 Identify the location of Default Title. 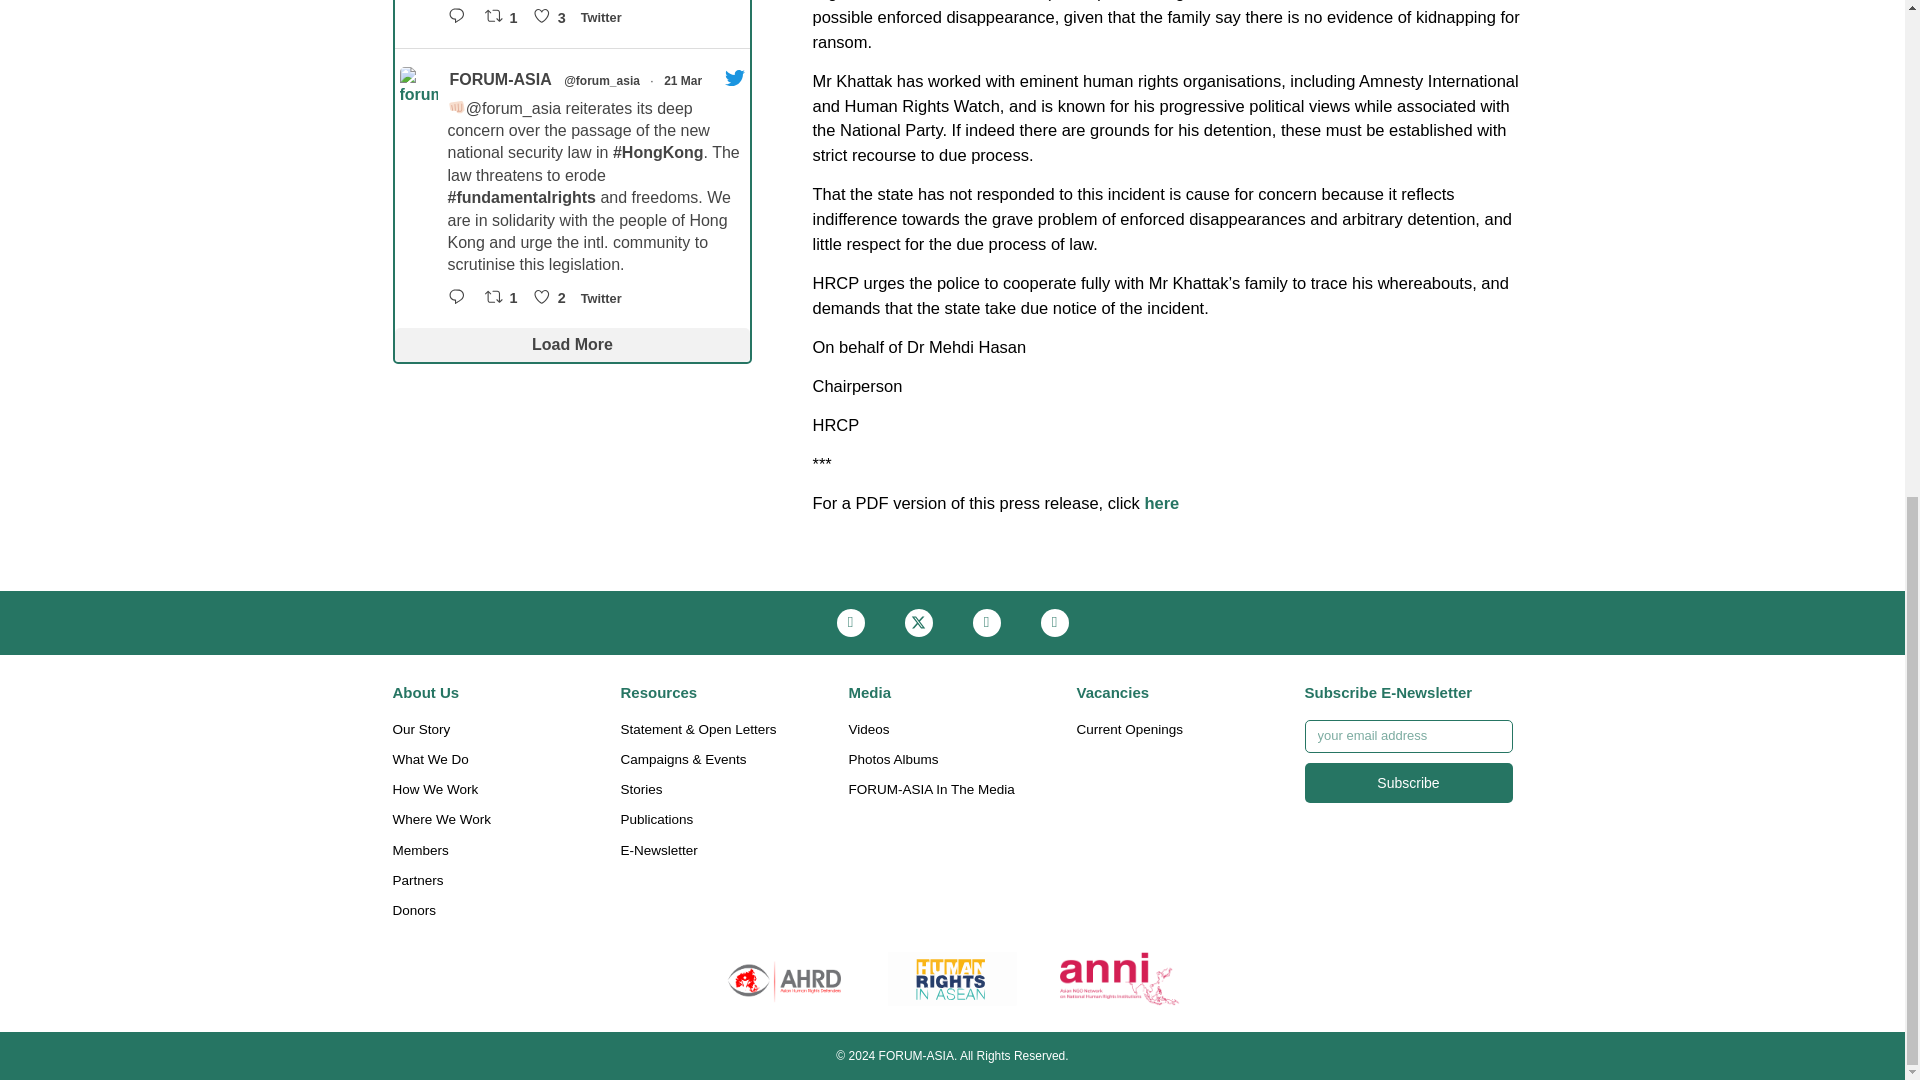
(1119, 978).